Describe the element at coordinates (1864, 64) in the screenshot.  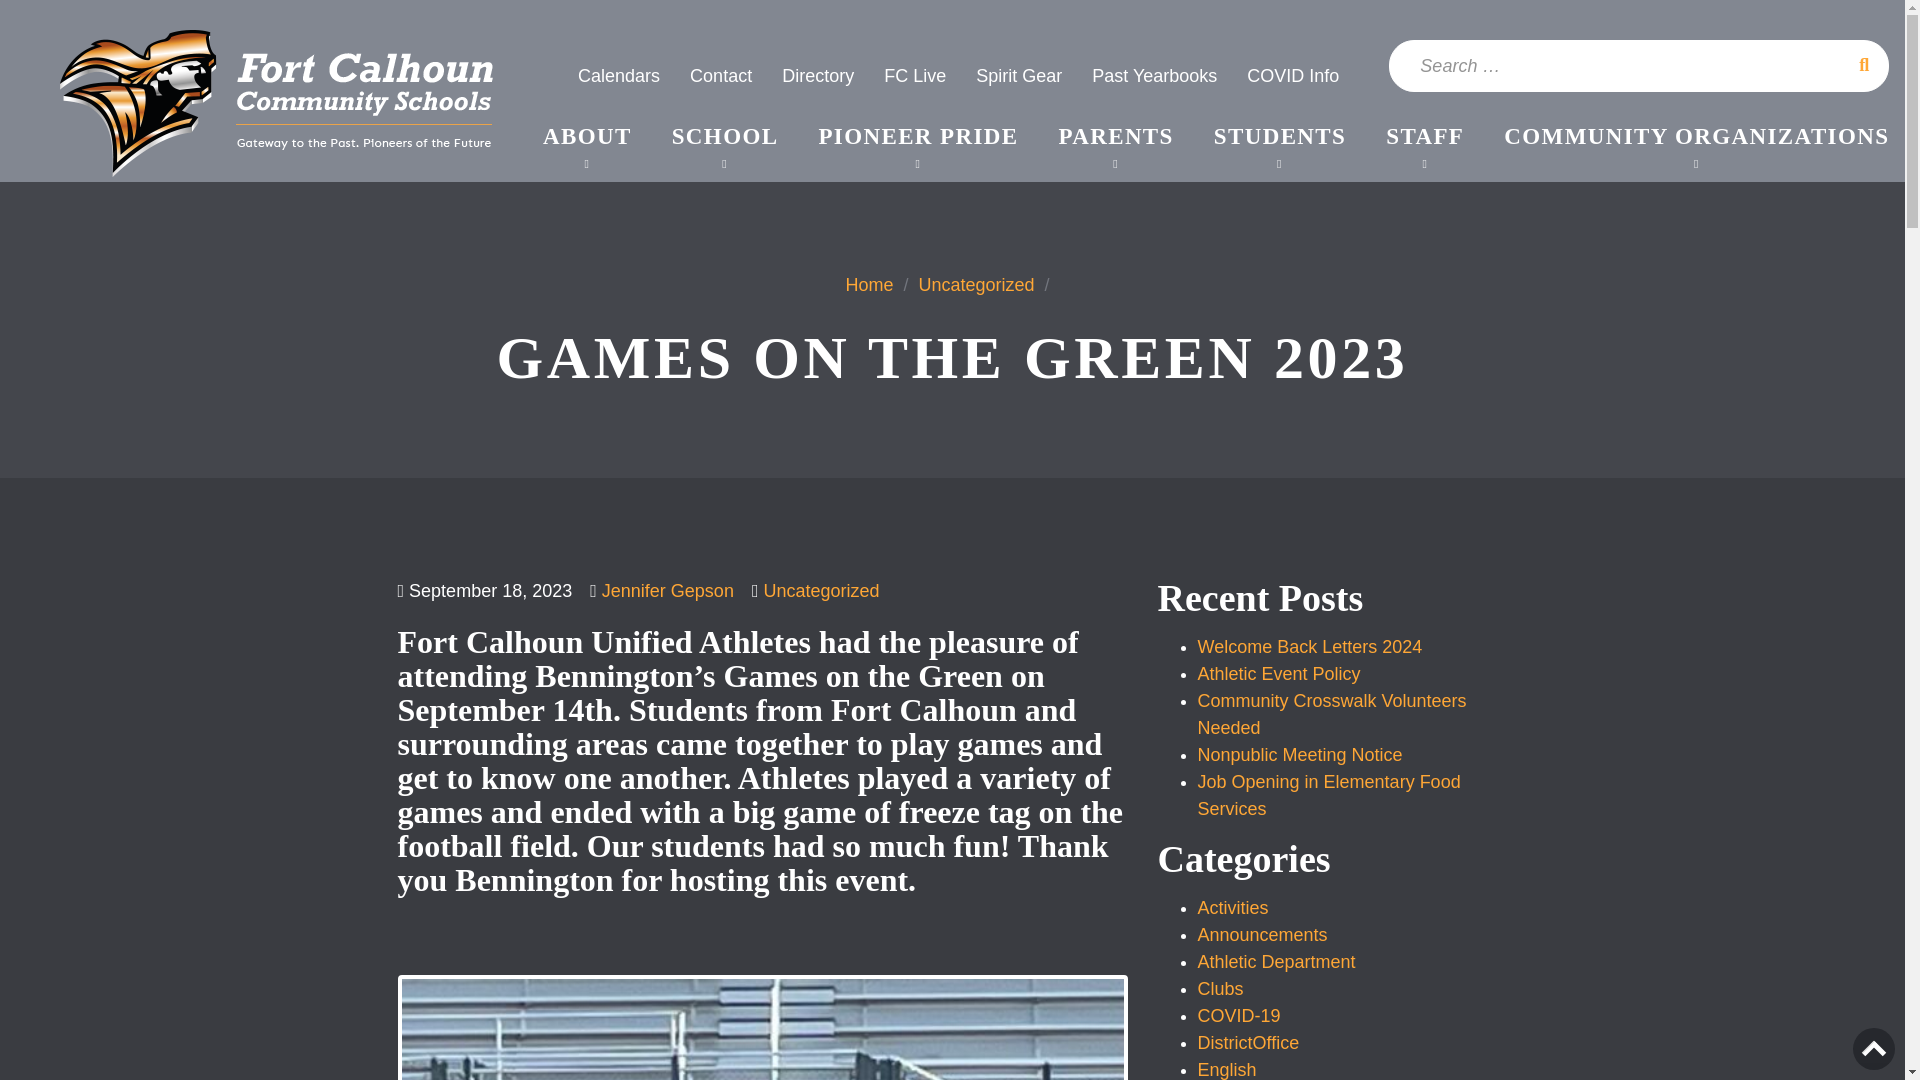
I see `Search` at that location.